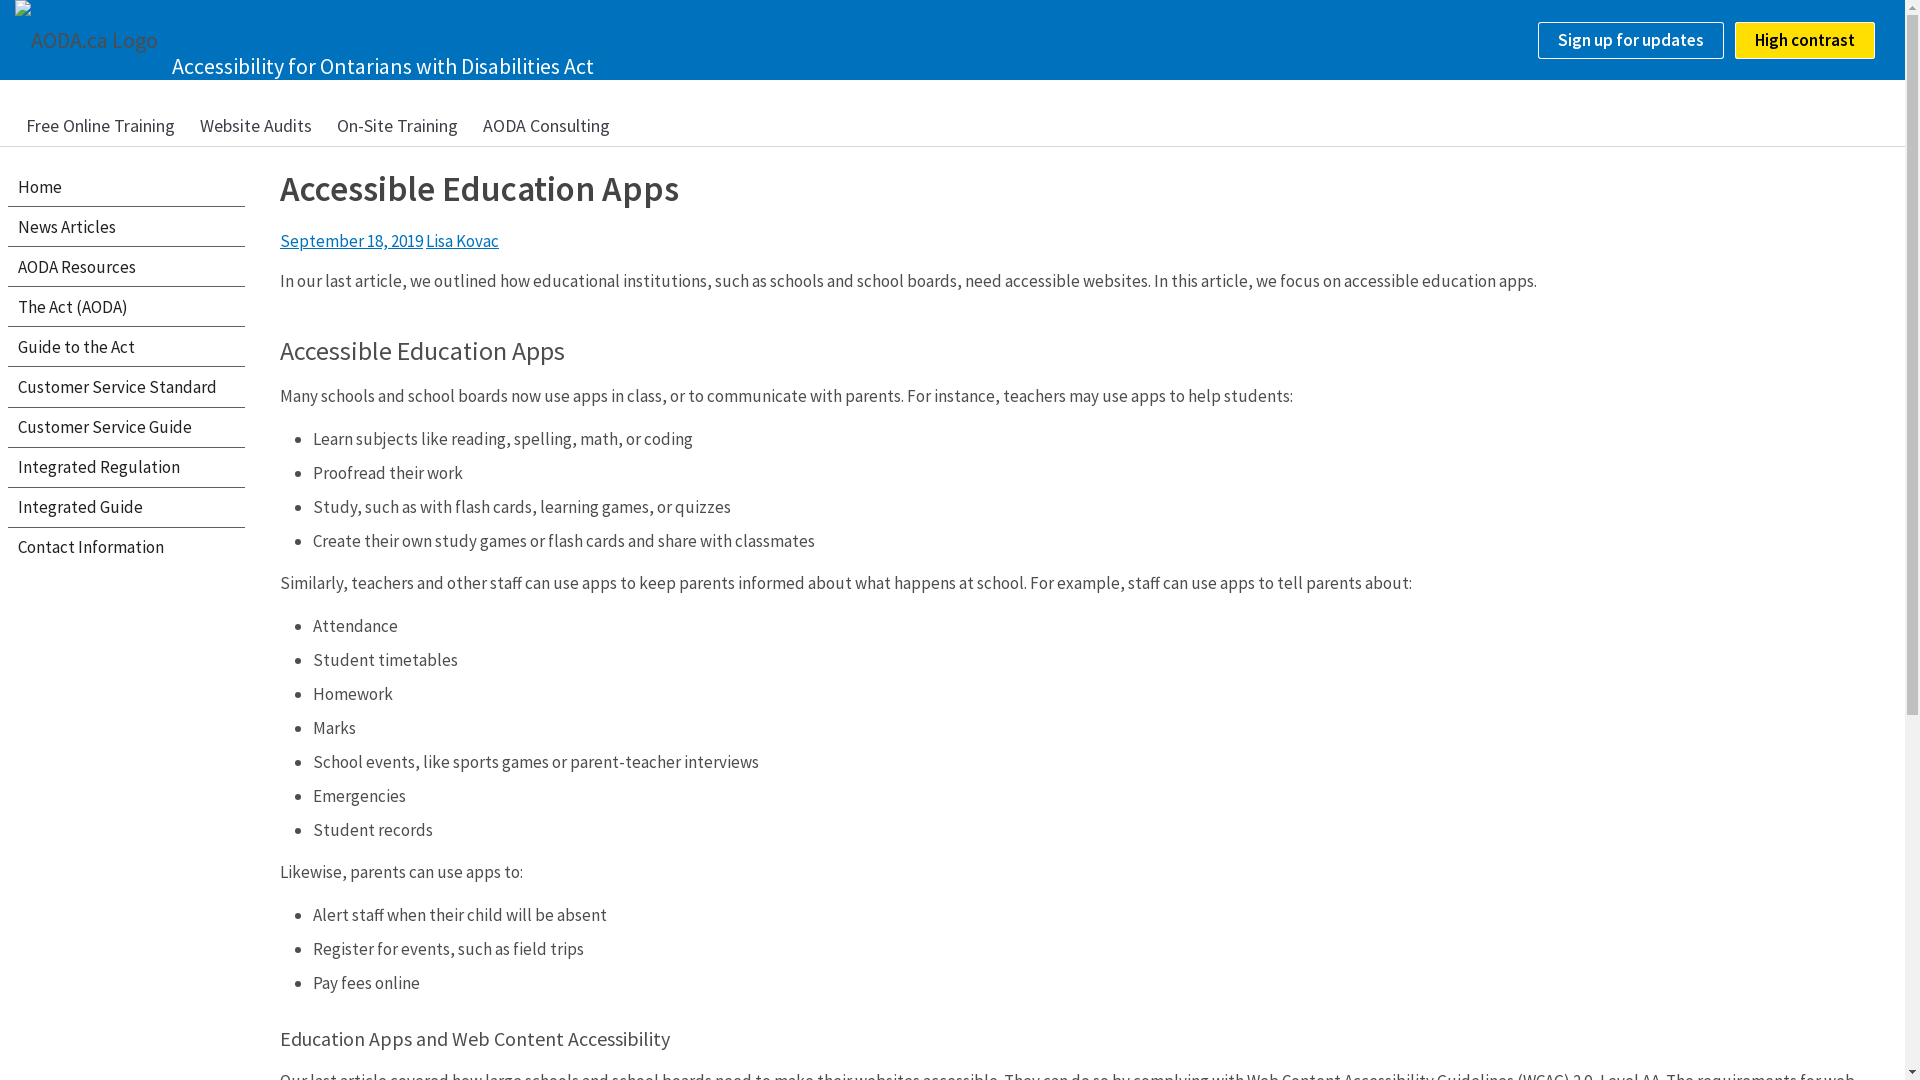  Describe the element at coordinates (126, 548) in the screenshot. I see `Contact Information` at that location.